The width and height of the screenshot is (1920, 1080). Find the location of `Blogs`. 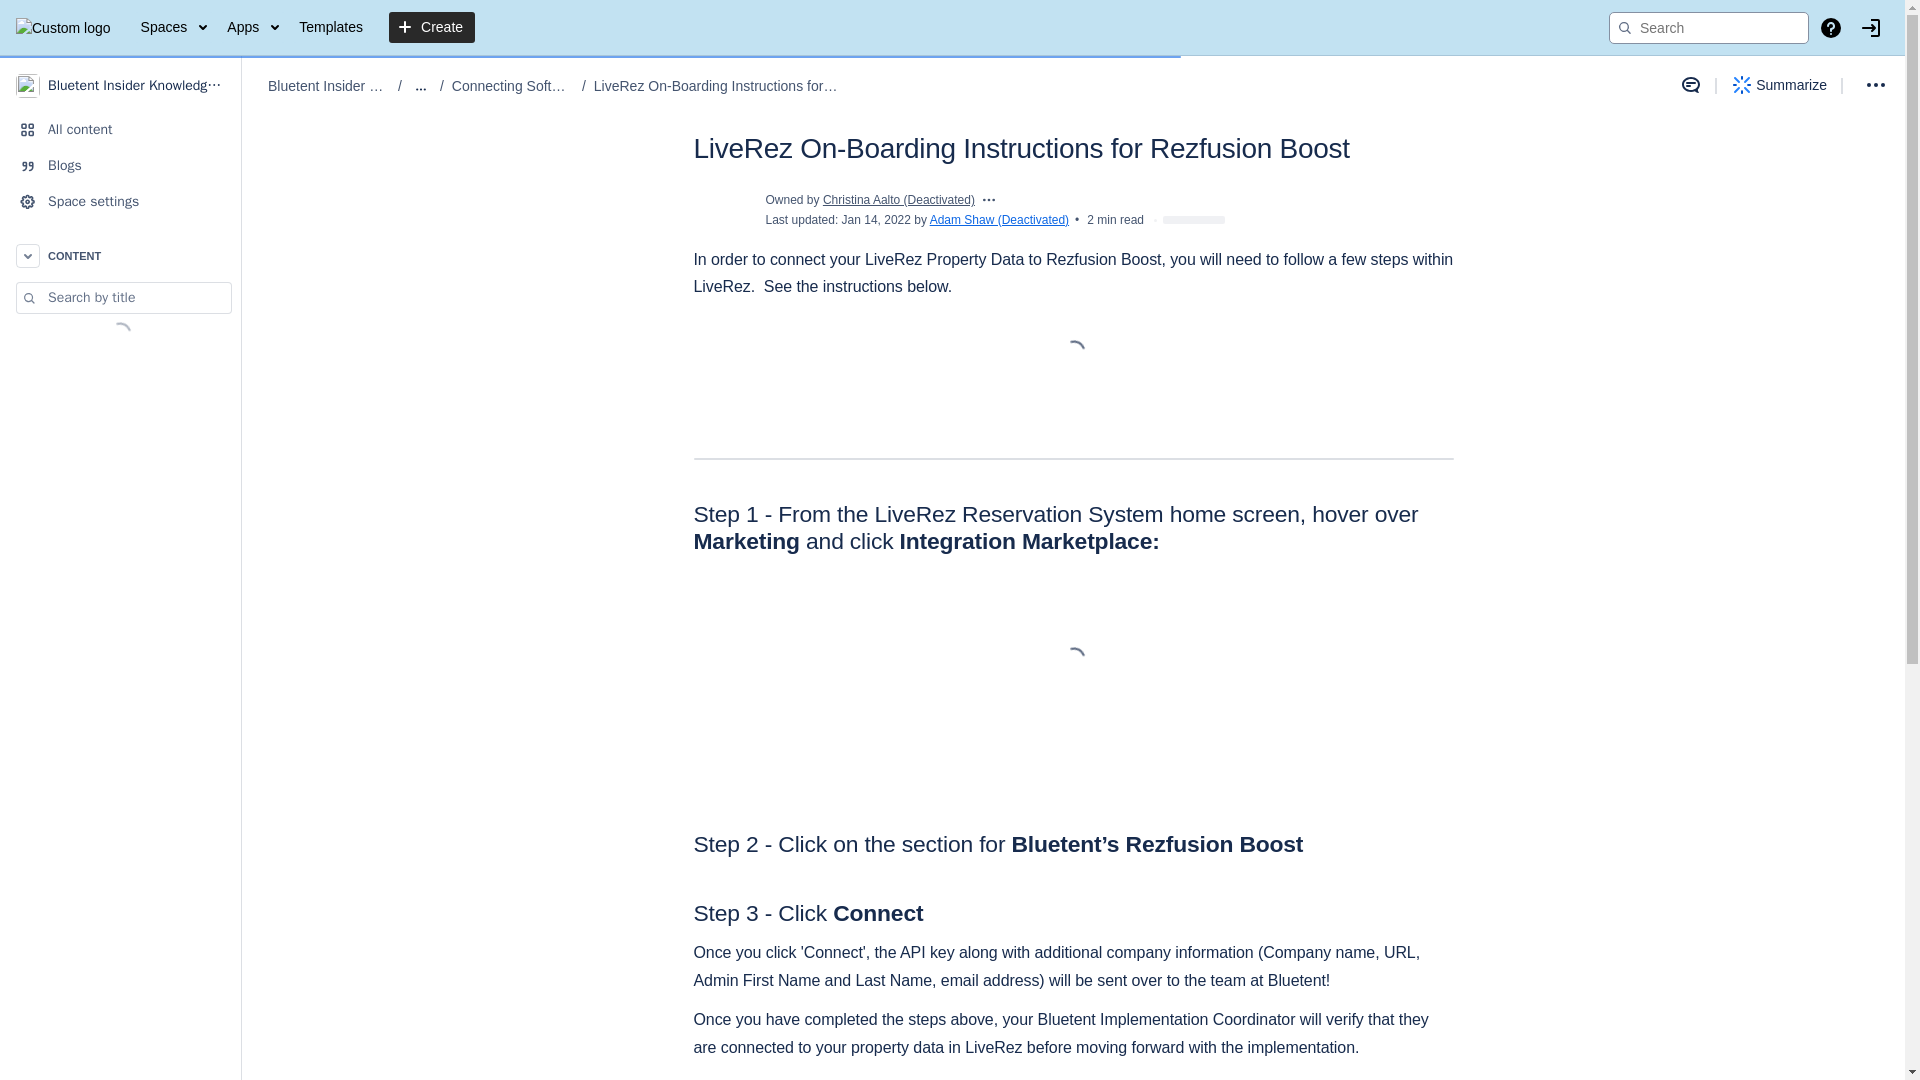

Blogs is located at coordinates (120, 165).